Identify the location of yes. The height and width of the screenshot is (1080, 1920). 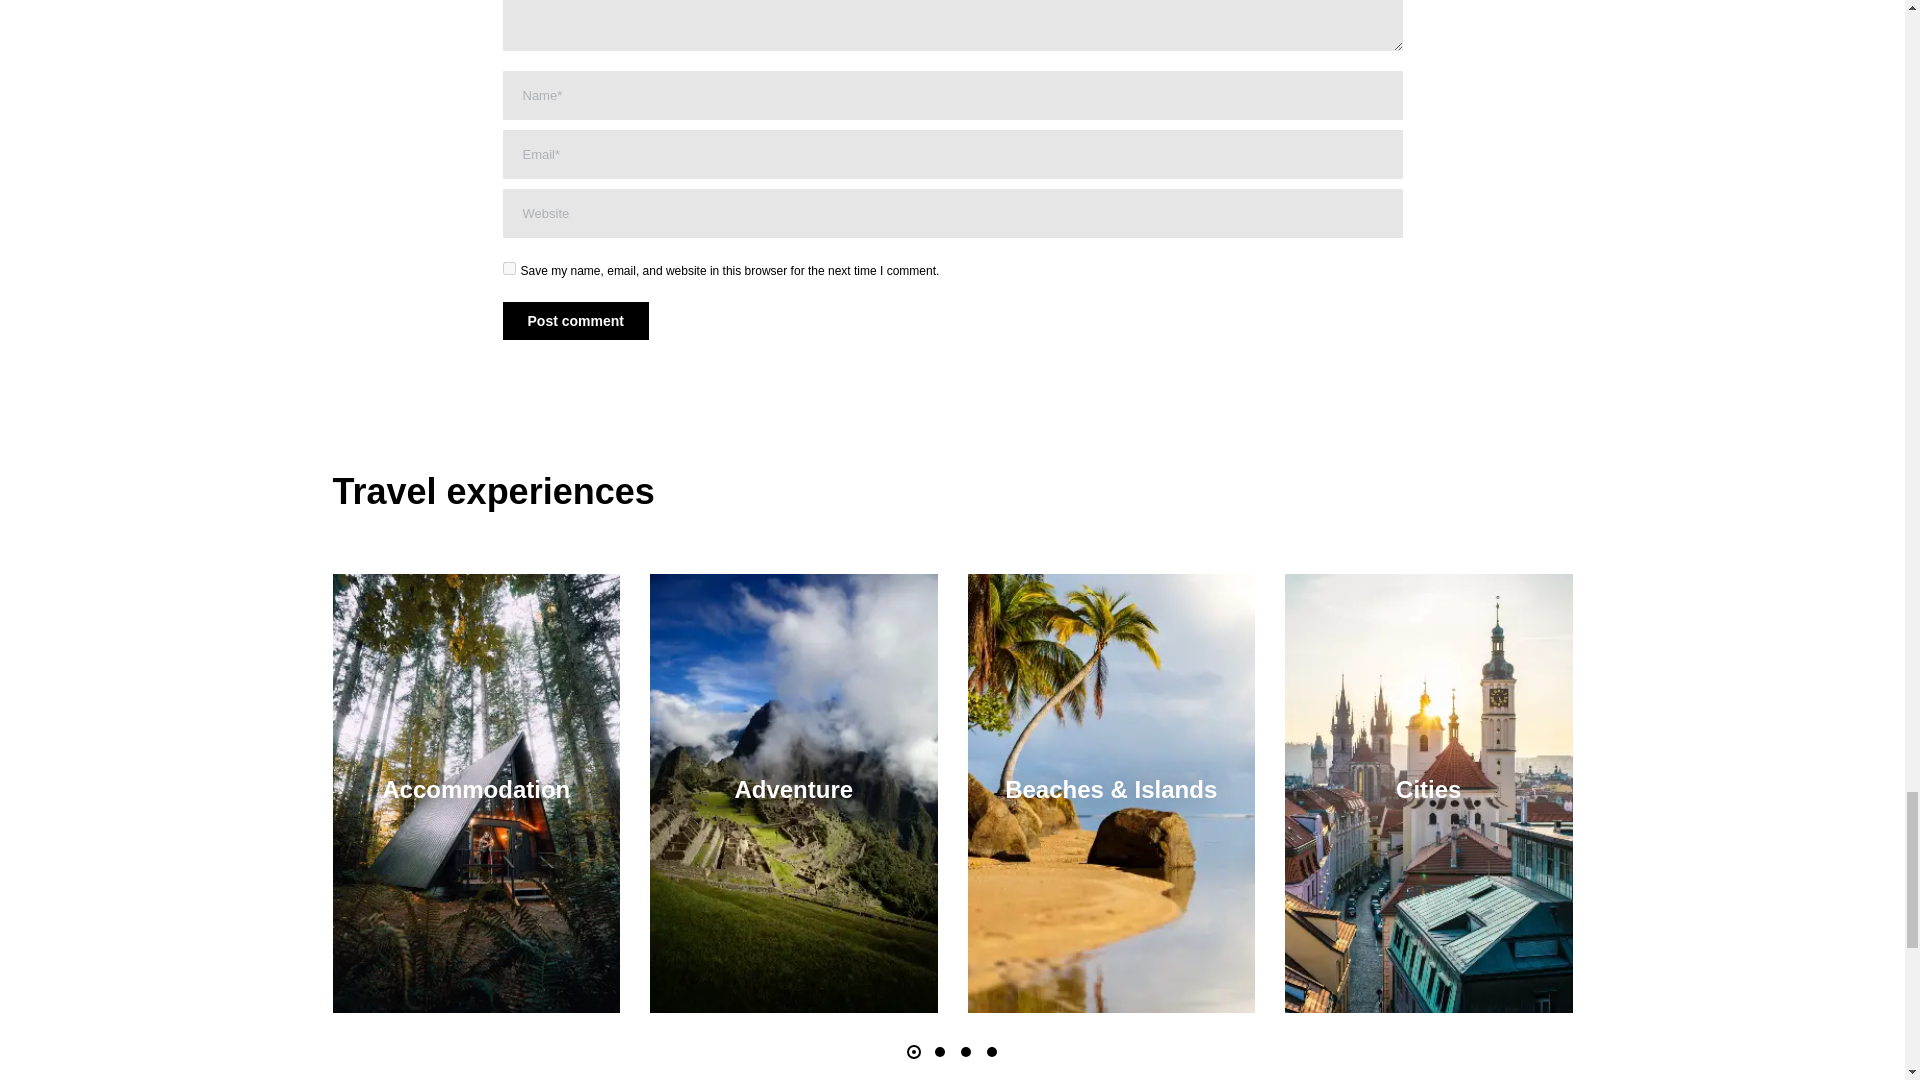
(508, 268).